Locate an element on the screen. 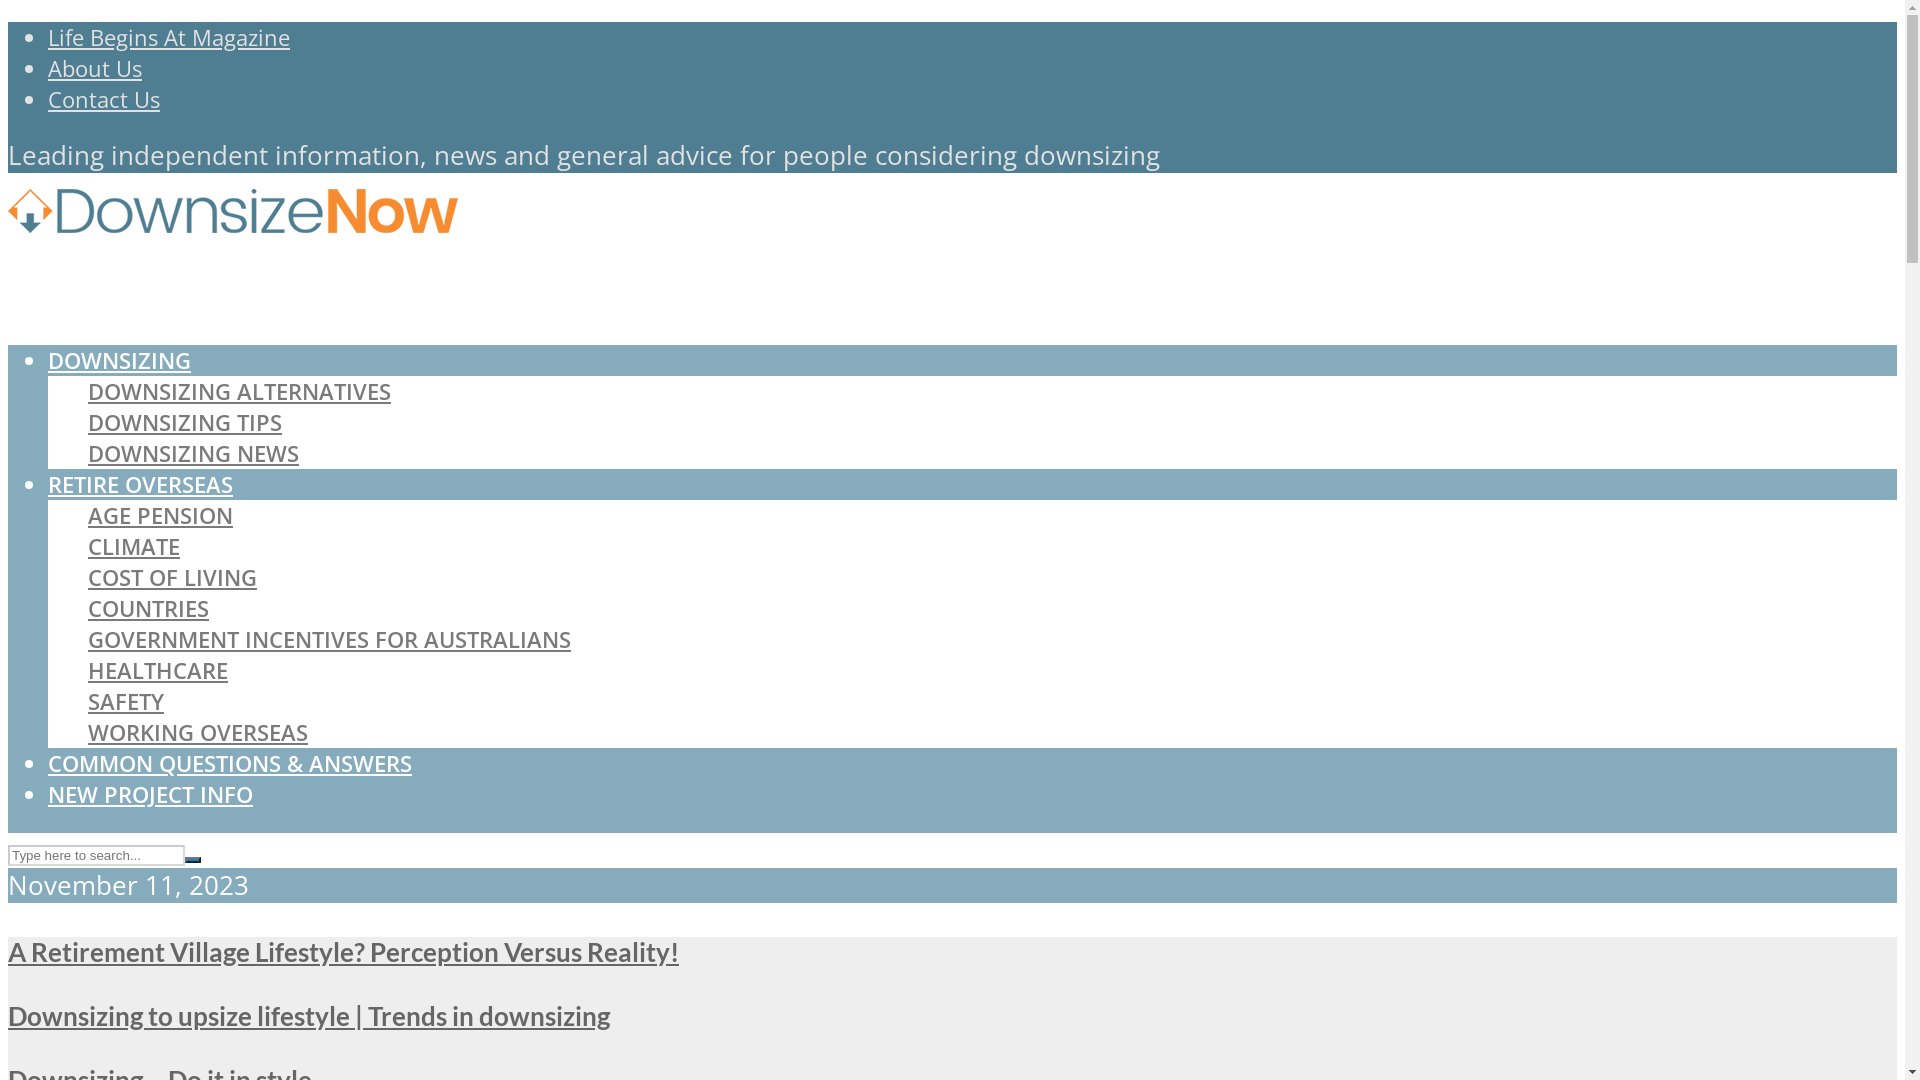 The height and width of the screenshot is (1080, 1920). GOVERNMENT INCENTIVES FOR AUSTRALIANS is located at coordinates (330, 639).